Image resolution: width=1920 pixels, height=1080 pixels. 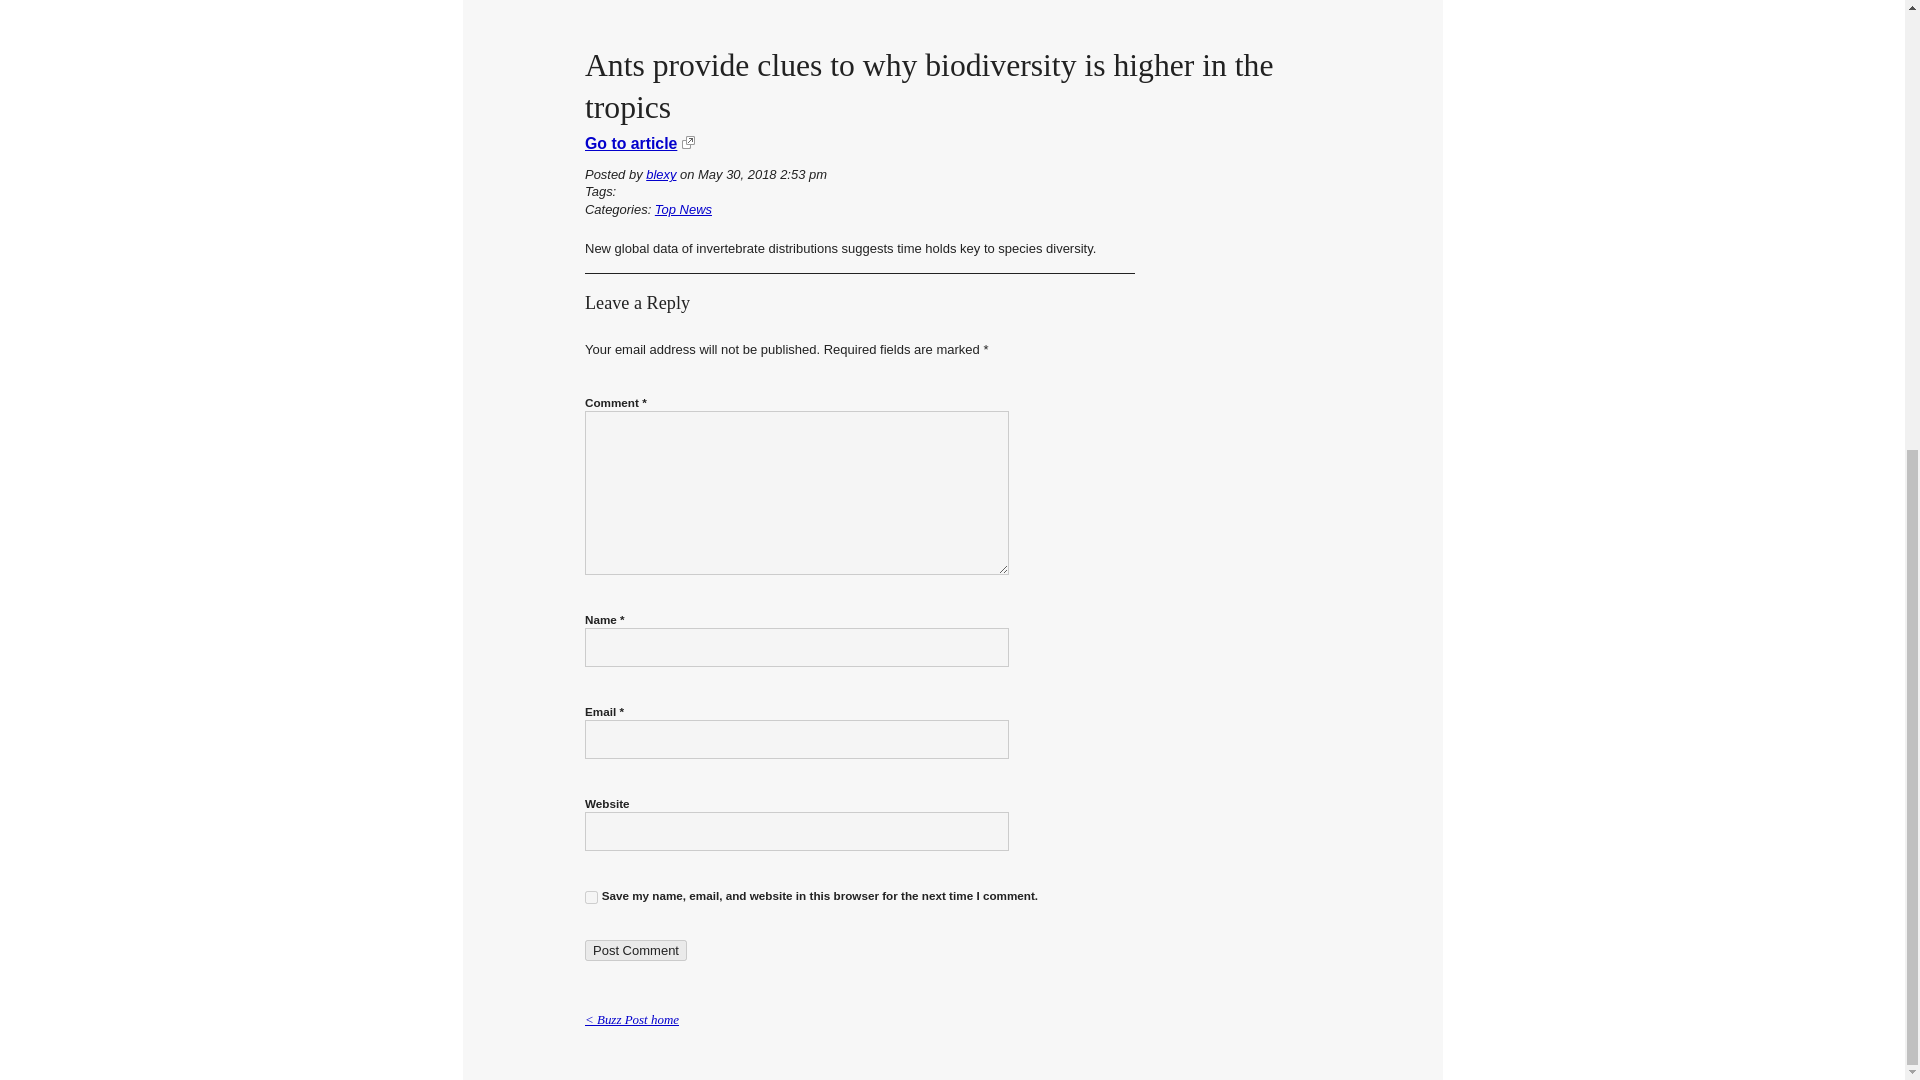 I want to click on yes, so click(x=591, y=897).